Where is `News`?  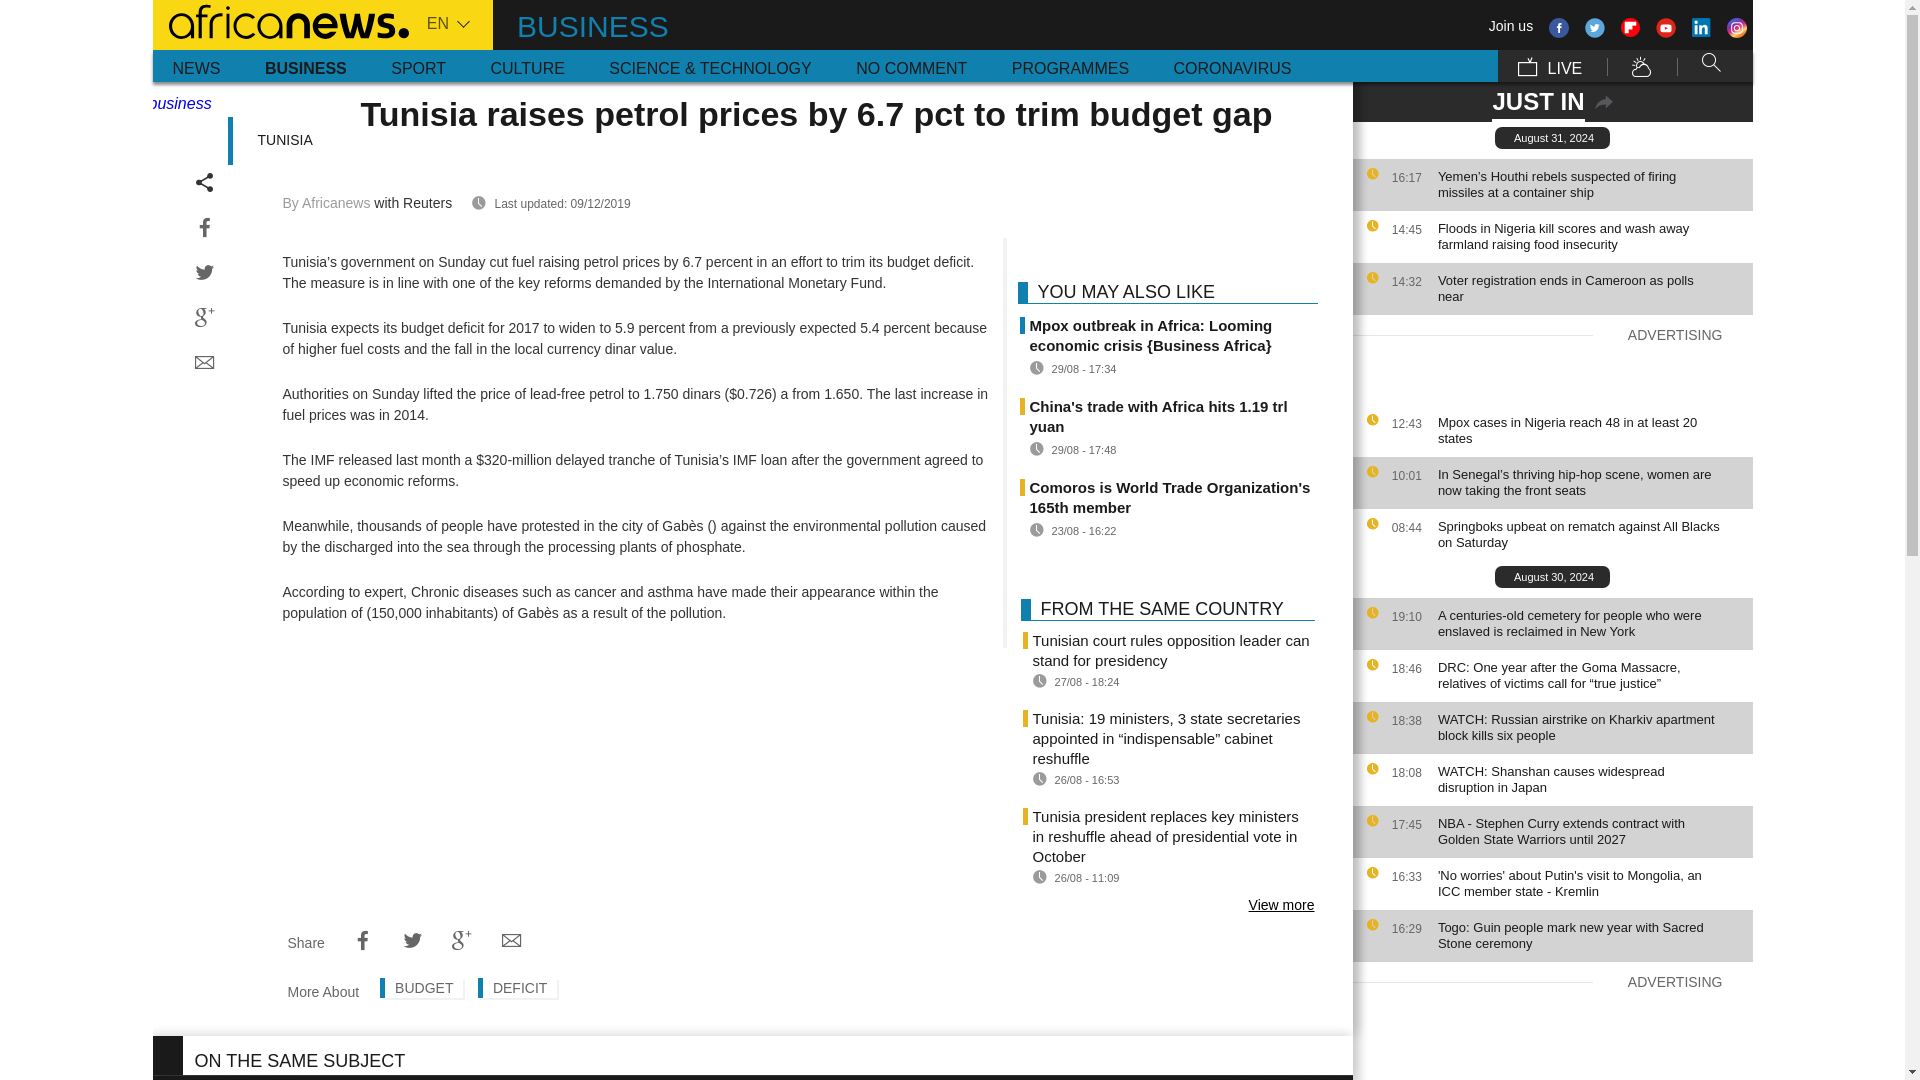 News is located at coordinates (196, 66).